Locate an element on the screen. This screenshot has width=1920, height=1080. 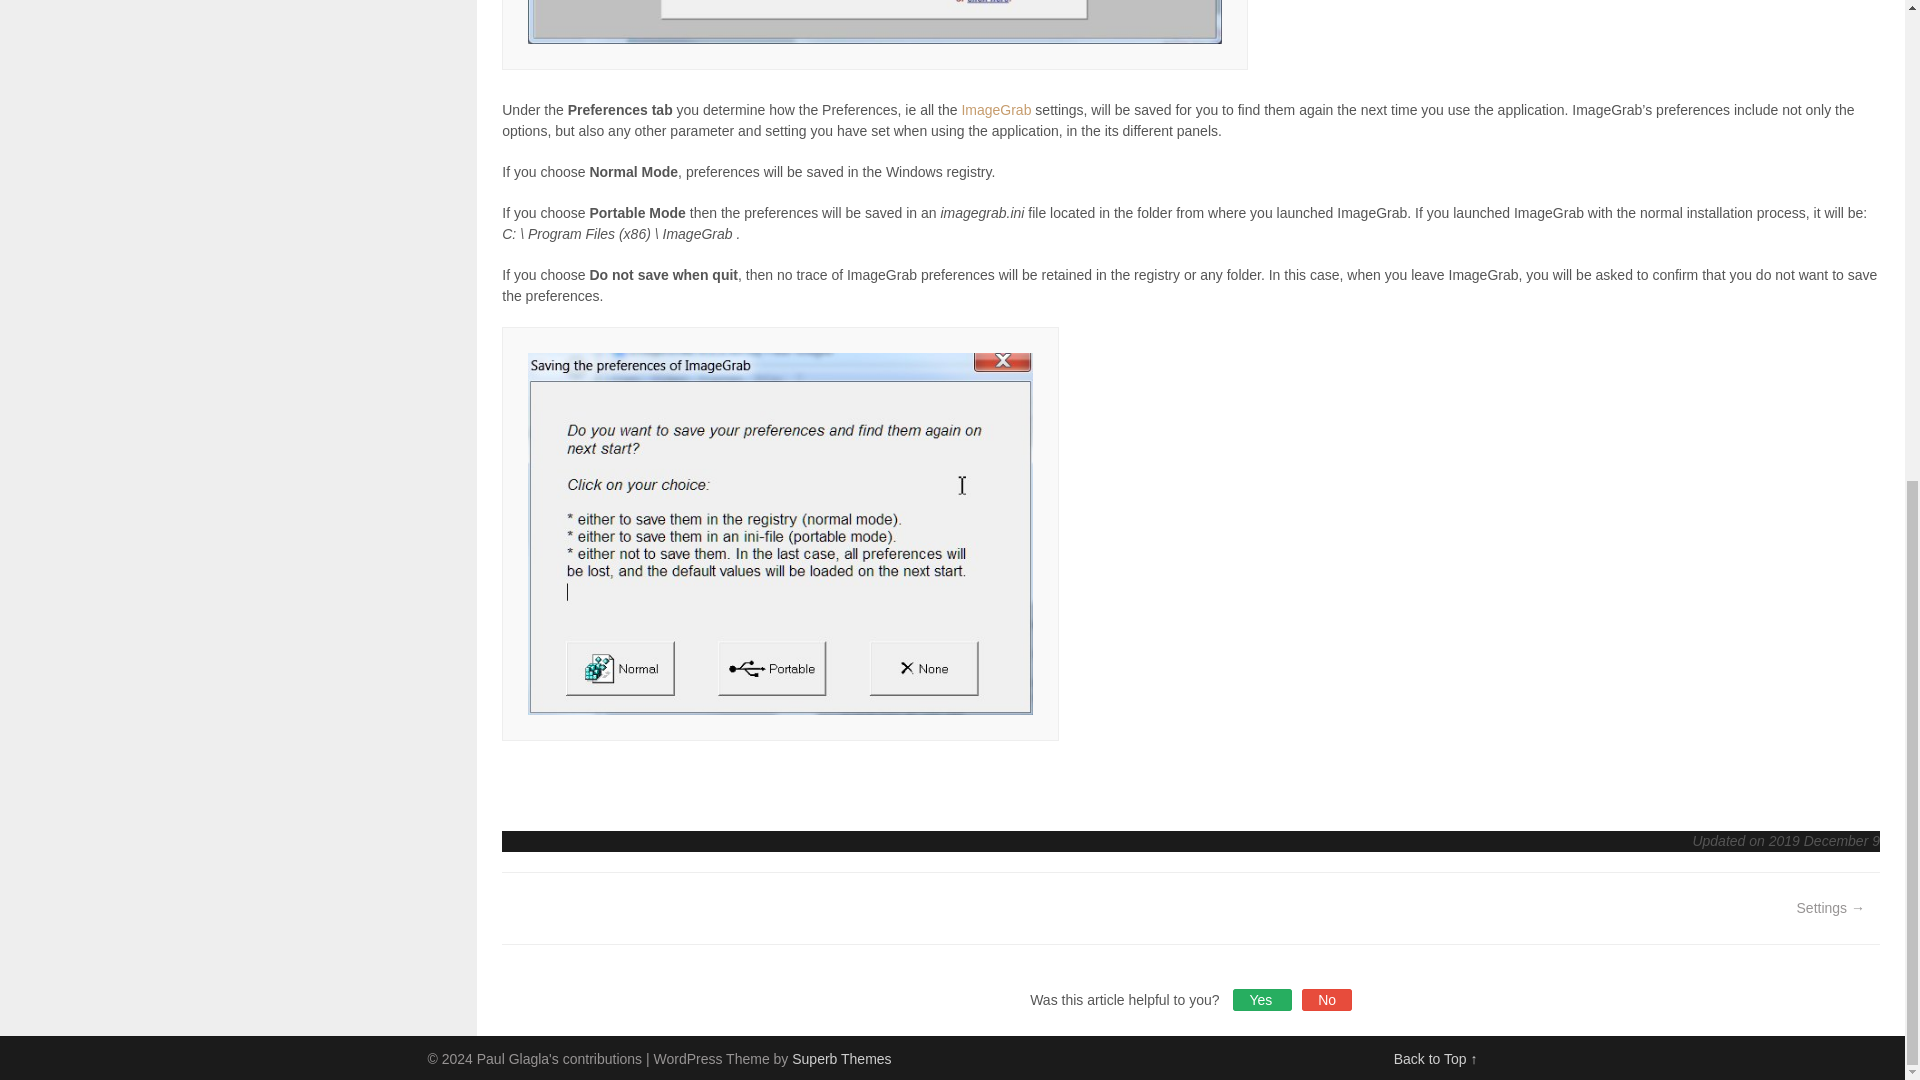
Yes is located at coordinates (1262, 1000).